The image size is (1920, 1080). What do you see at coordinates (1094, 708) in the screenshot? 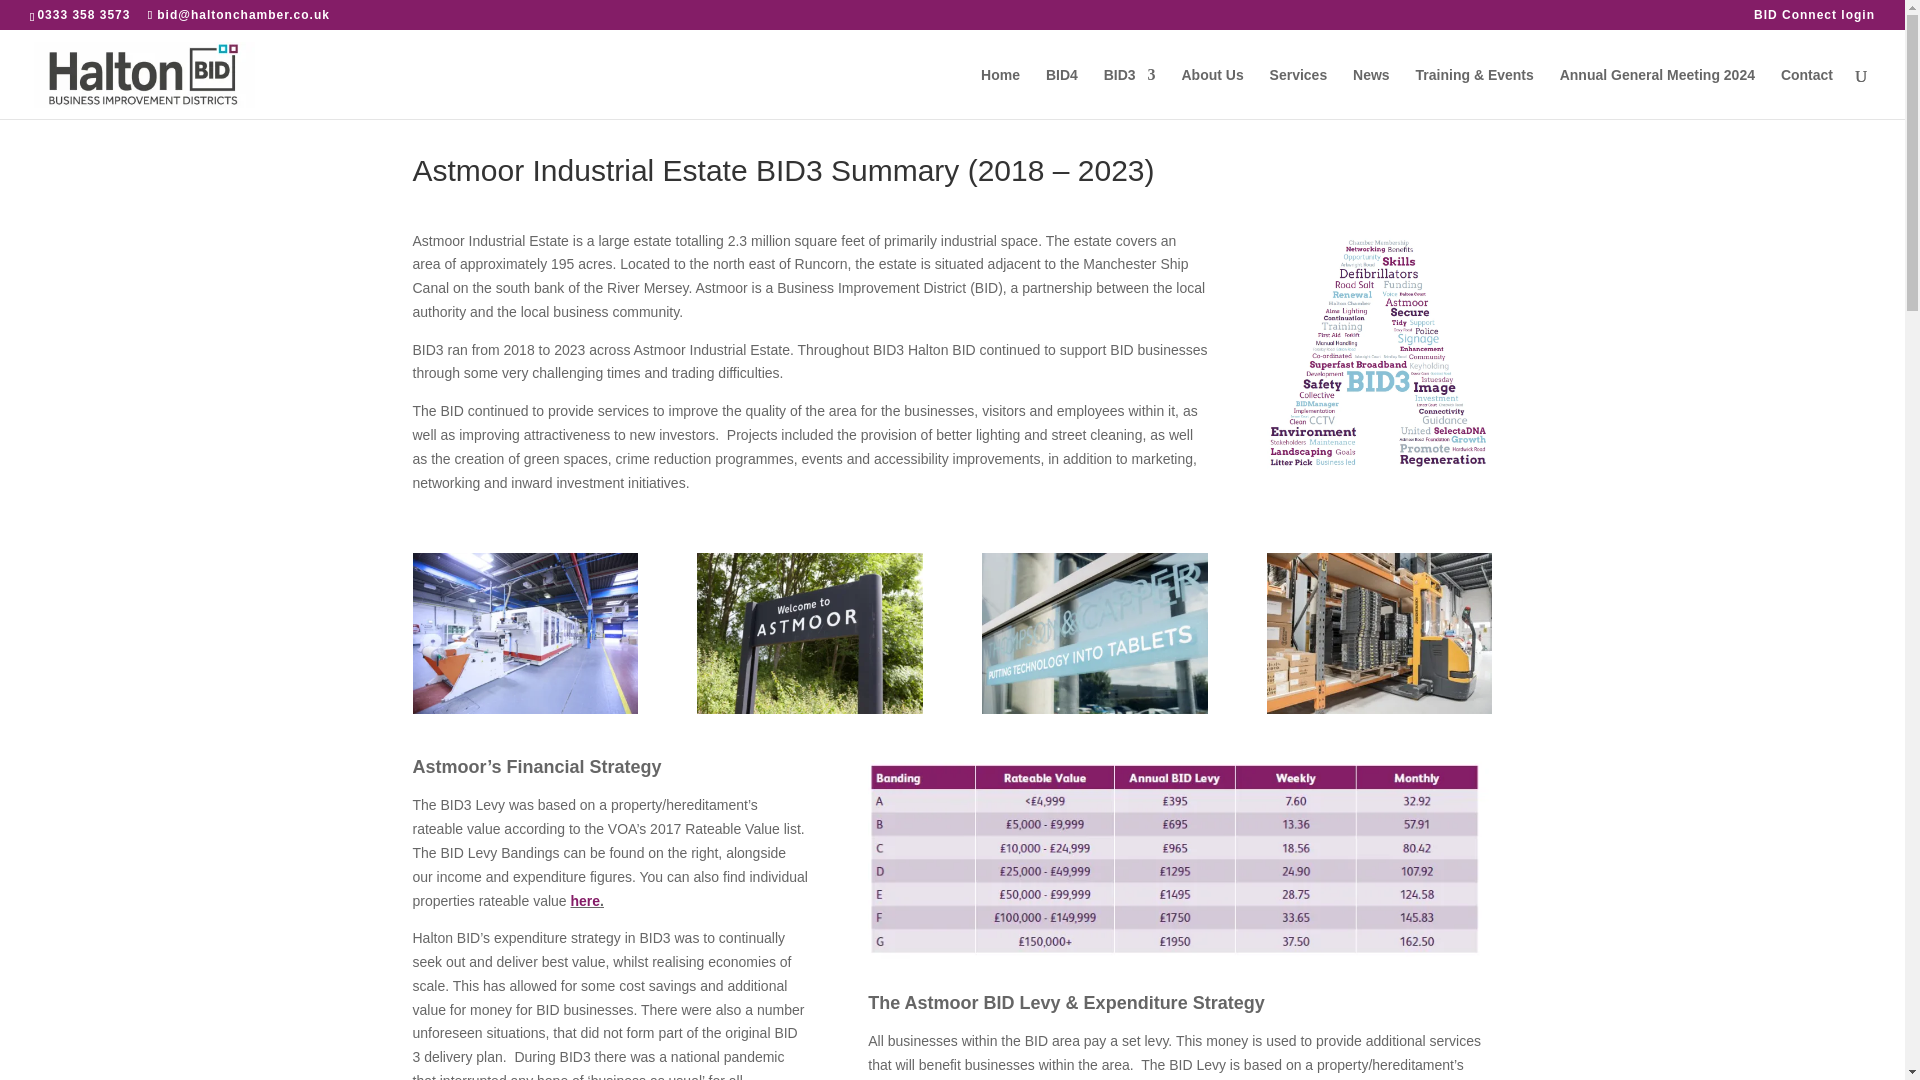
I see `astmoor3` at bounding box center [1094, 708].